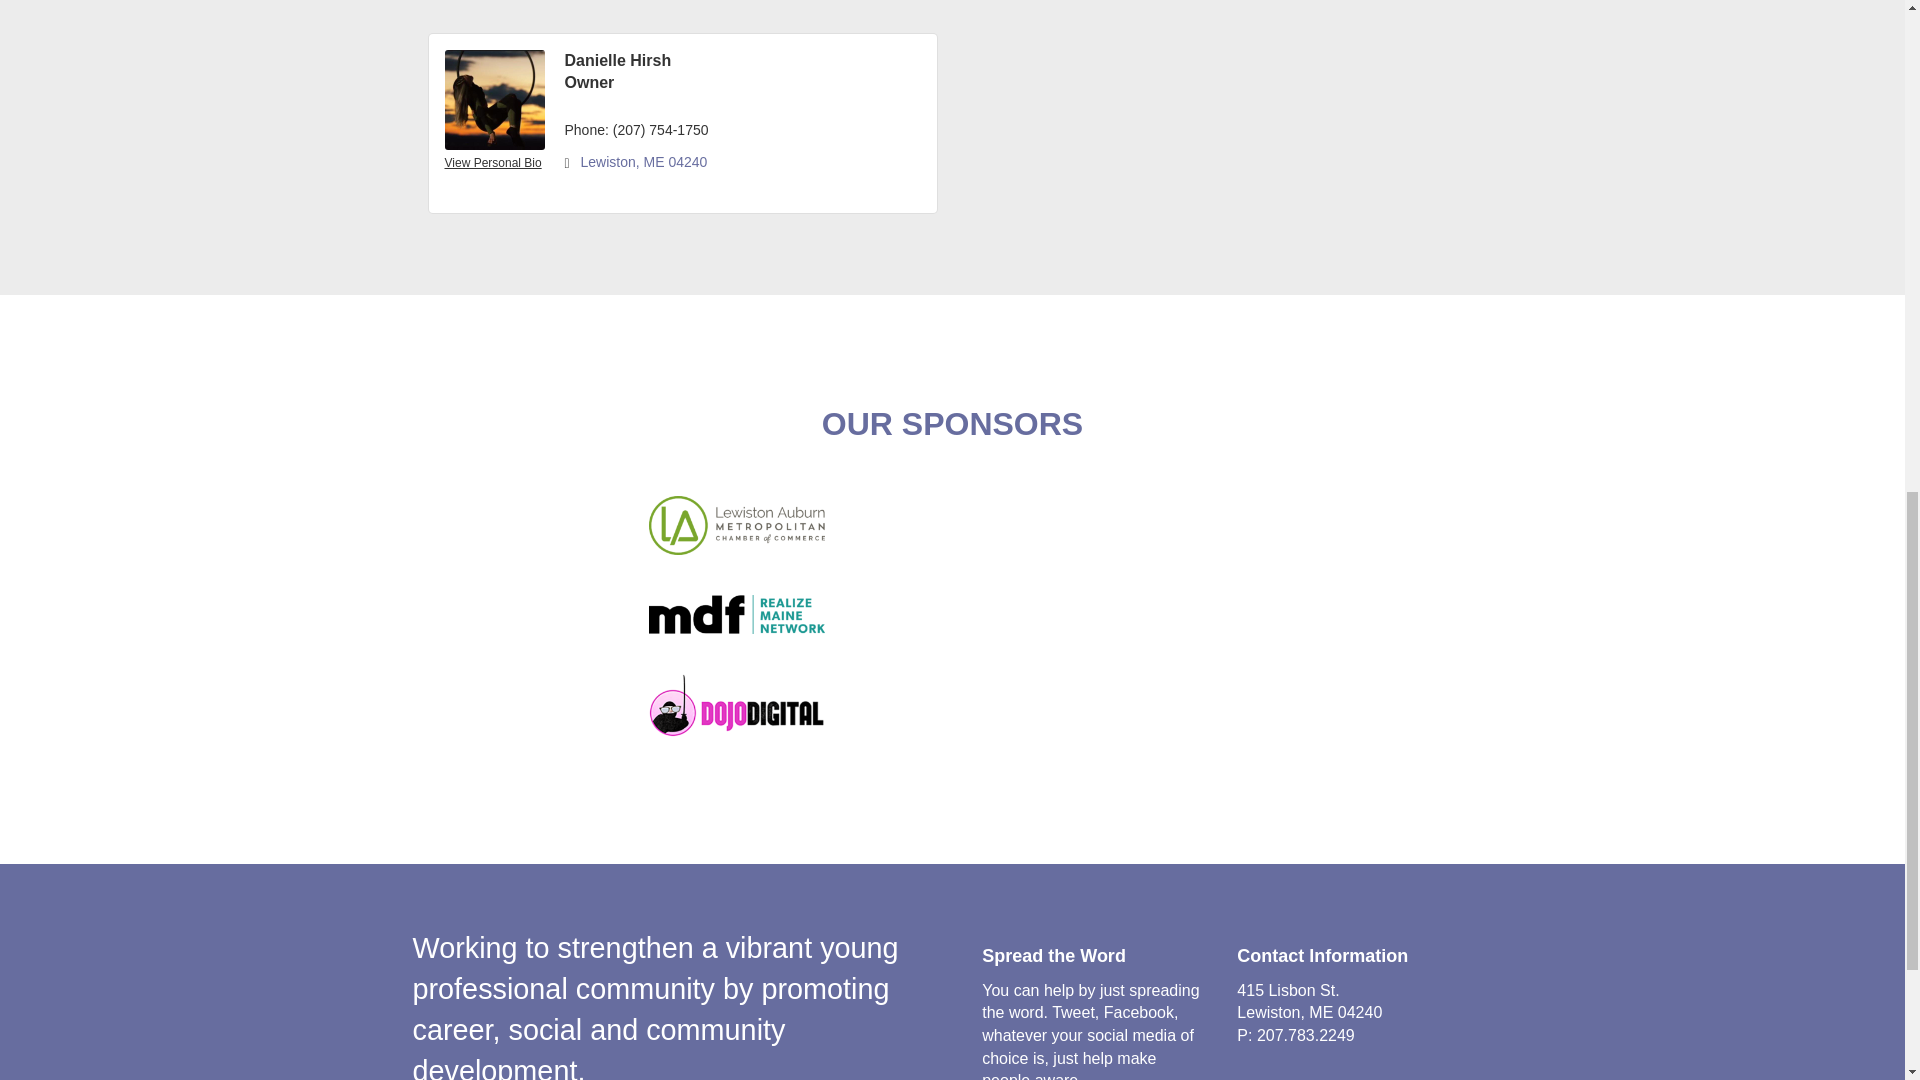  Describe the element at coordinates (749, 162) in the screenshot. I see `Lewiston ME 04240` at that location.